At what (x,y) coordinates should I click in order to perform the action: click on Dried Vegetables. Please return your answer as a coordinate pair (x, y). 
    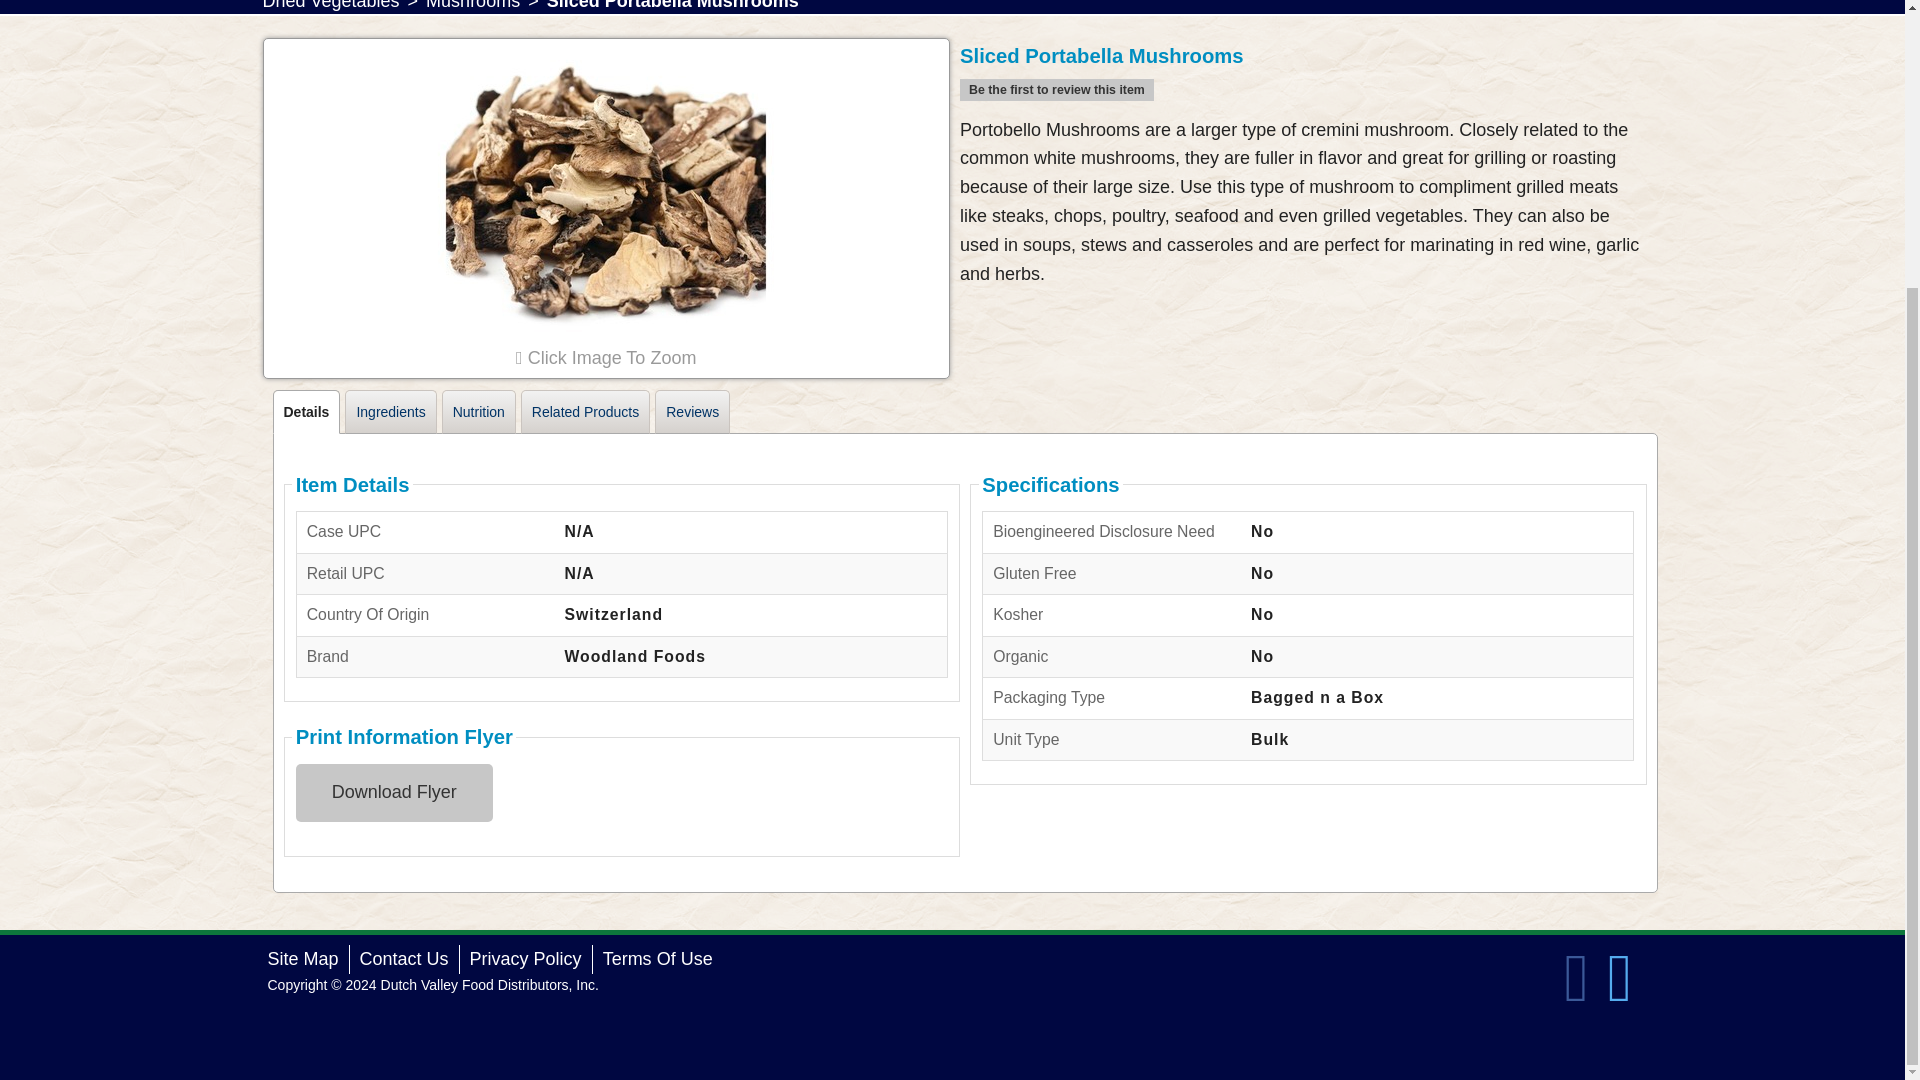
    Looking at the image, I should click on (330, 8).